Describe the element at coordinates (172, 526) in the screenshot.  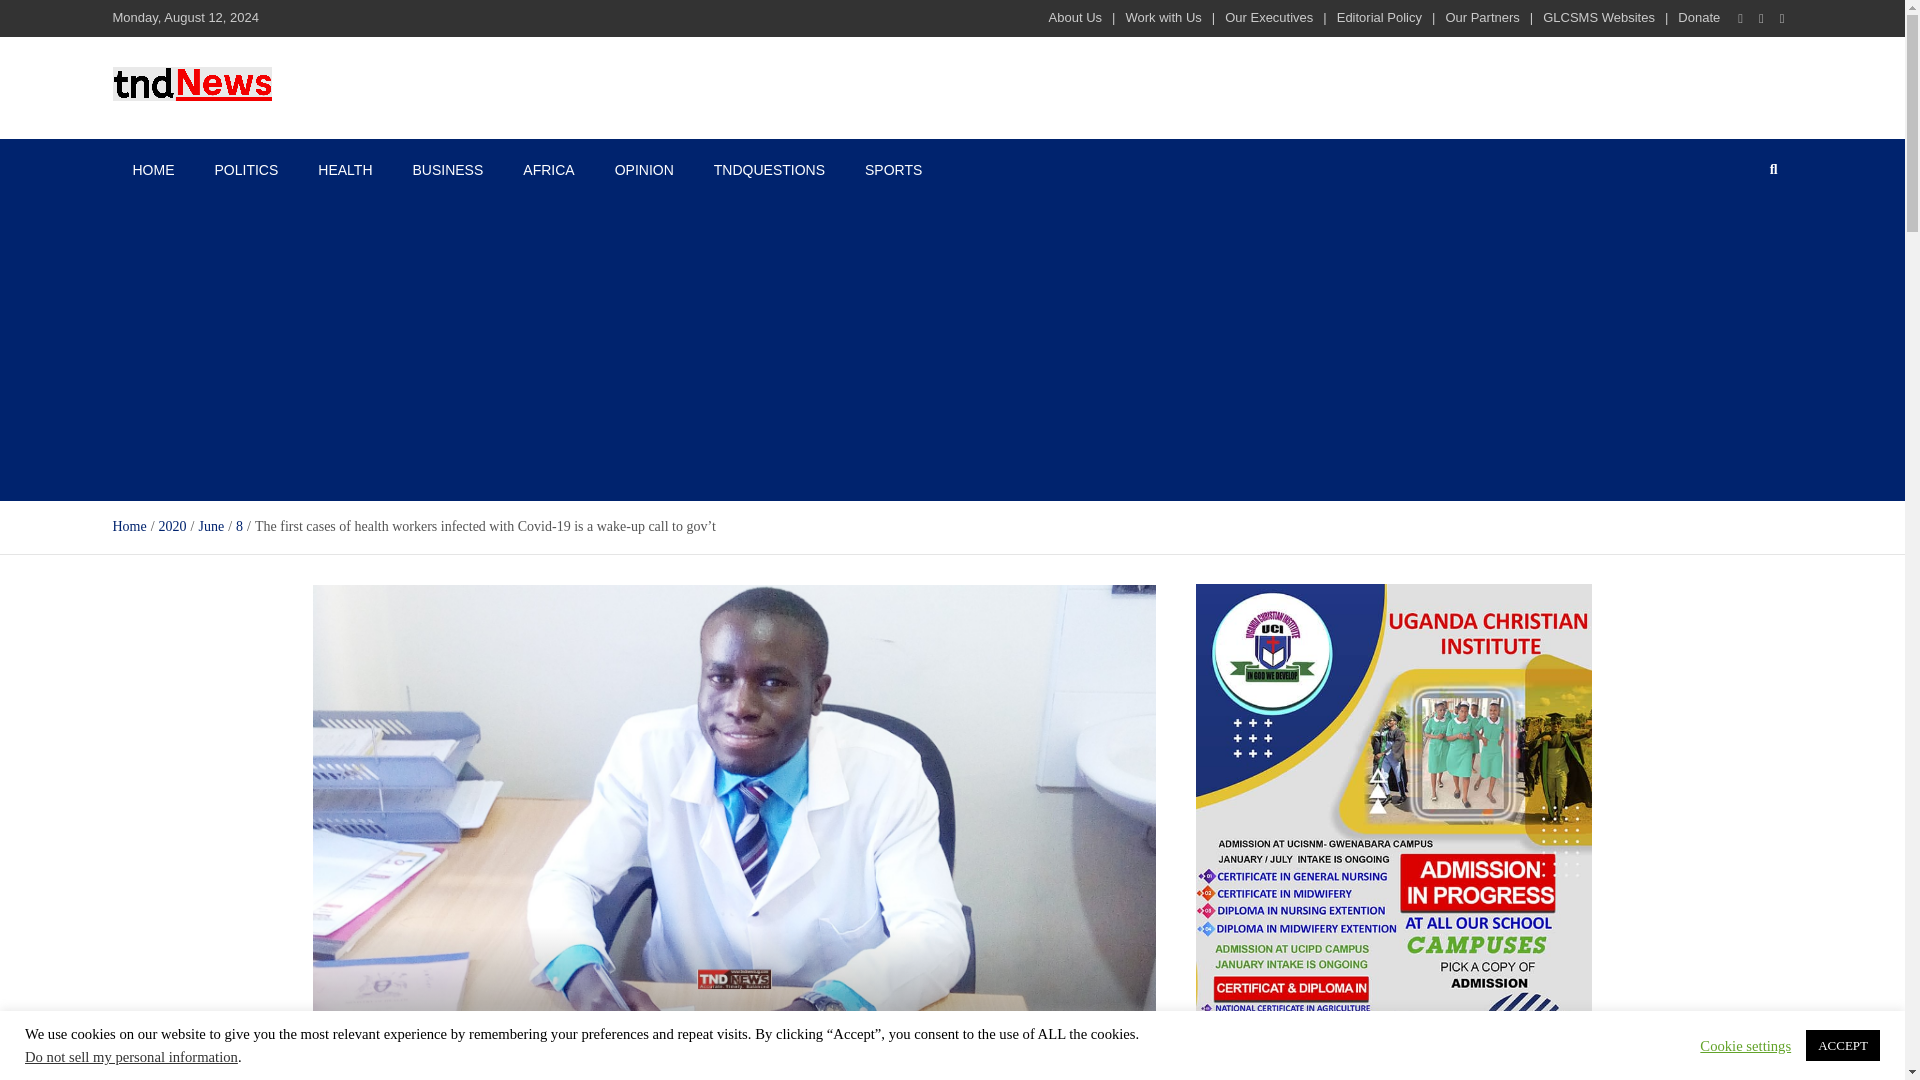
I see `2020` at that location.